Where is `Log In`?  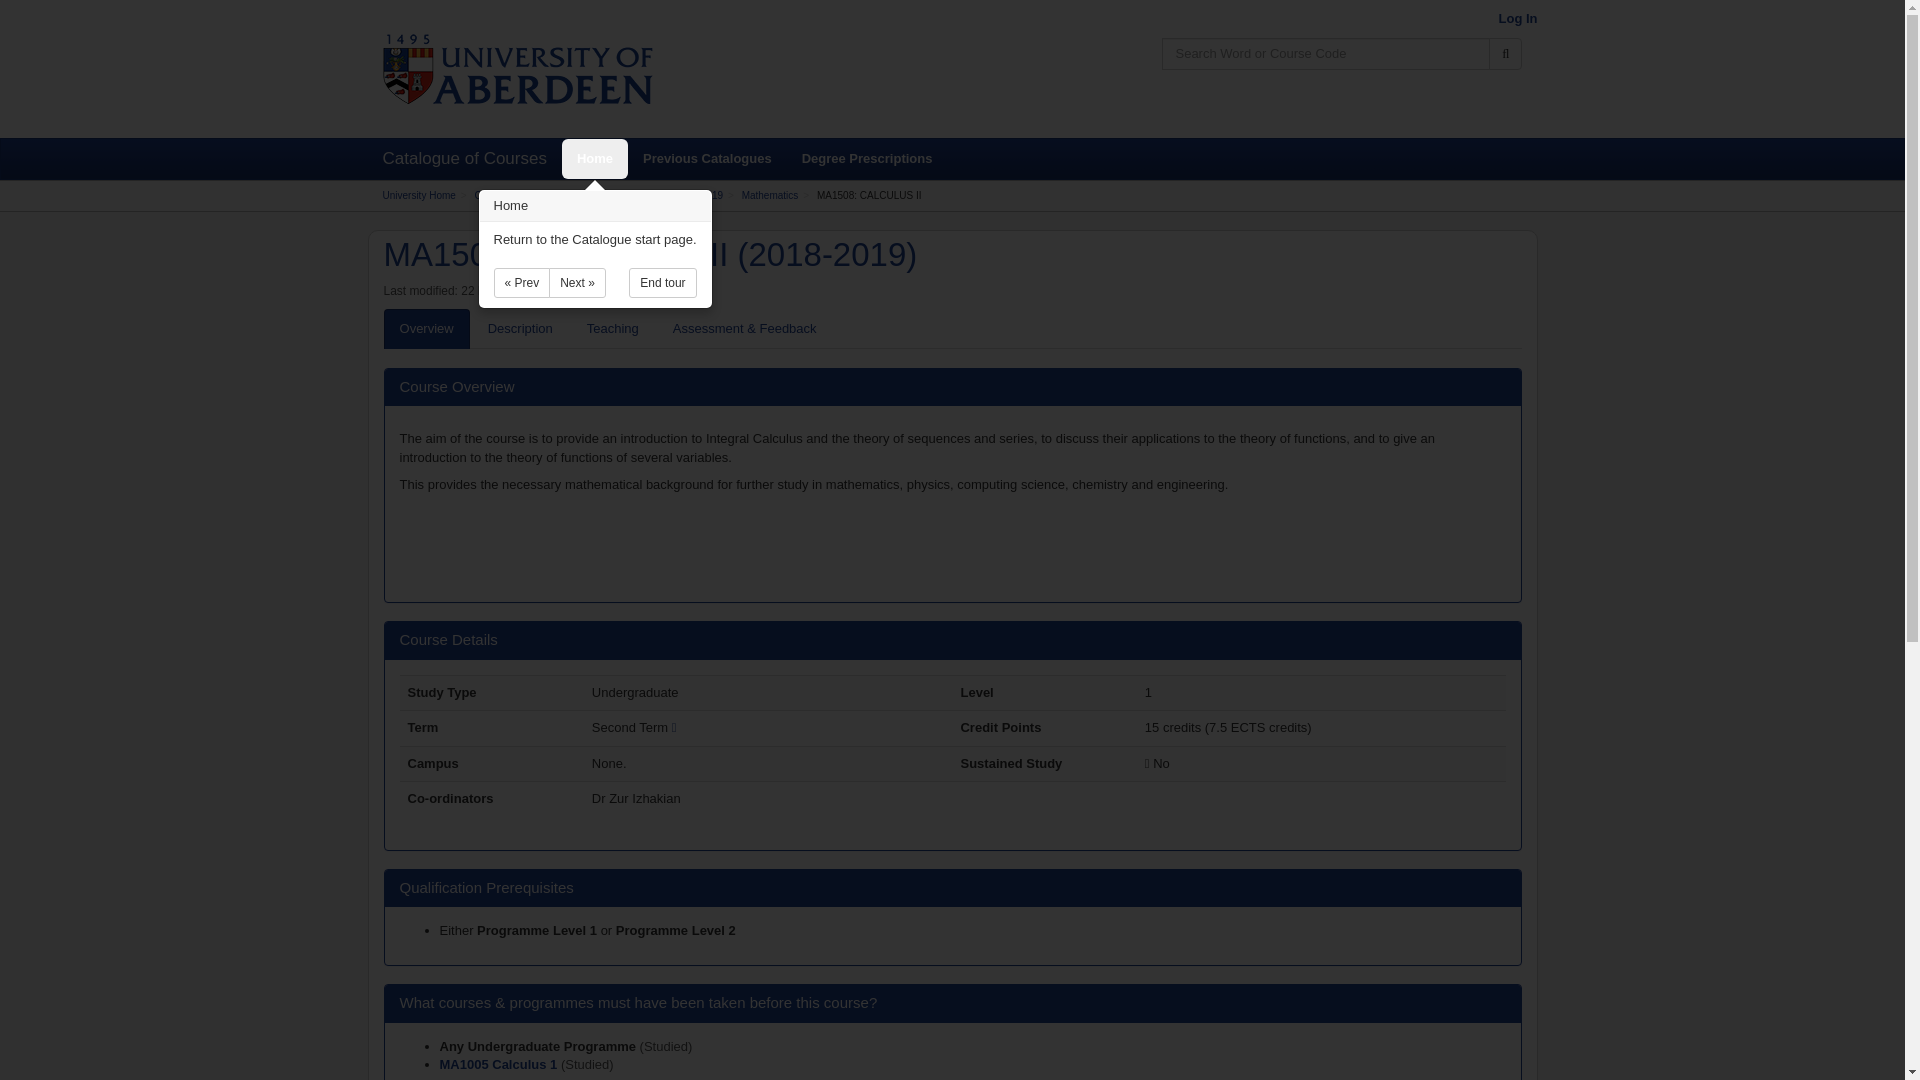 Log In is located at coordinates (1517, 18).